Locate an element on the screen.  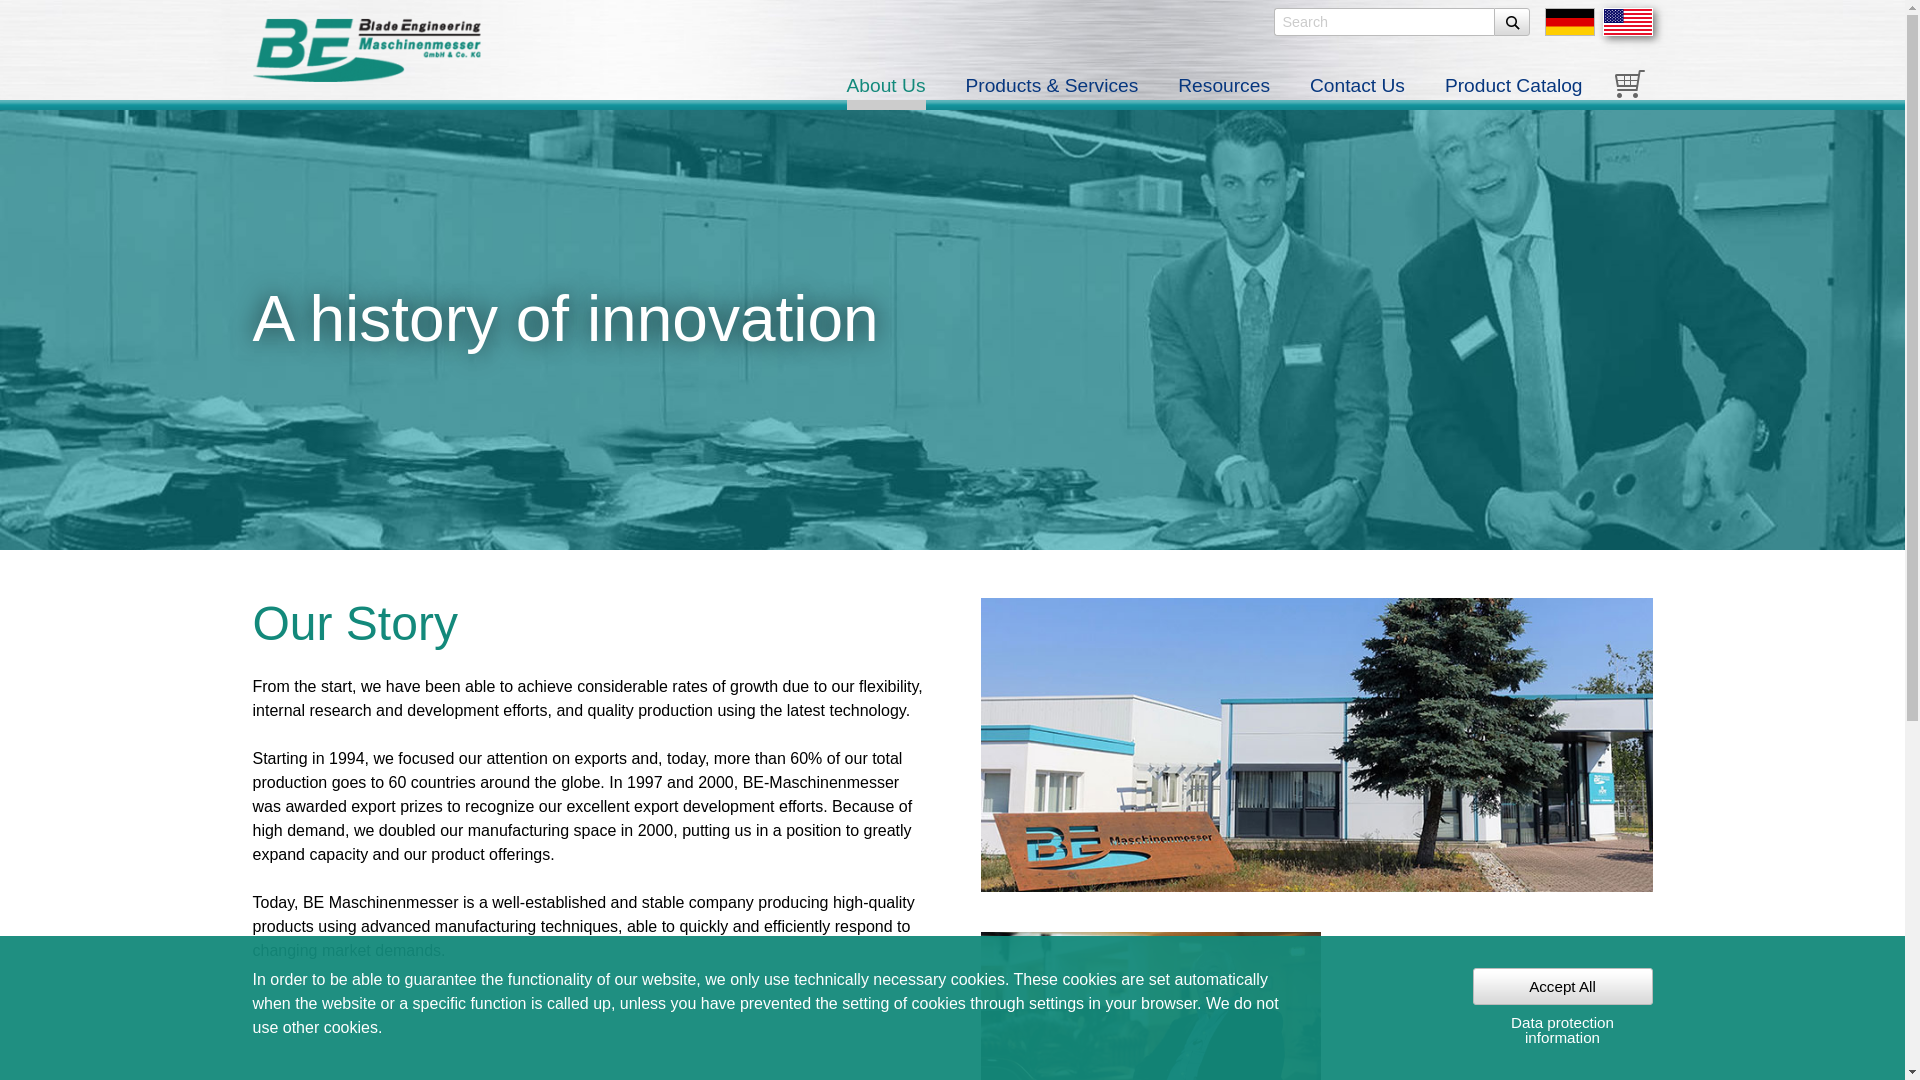
Resources is located at coordinates (1224, 90).